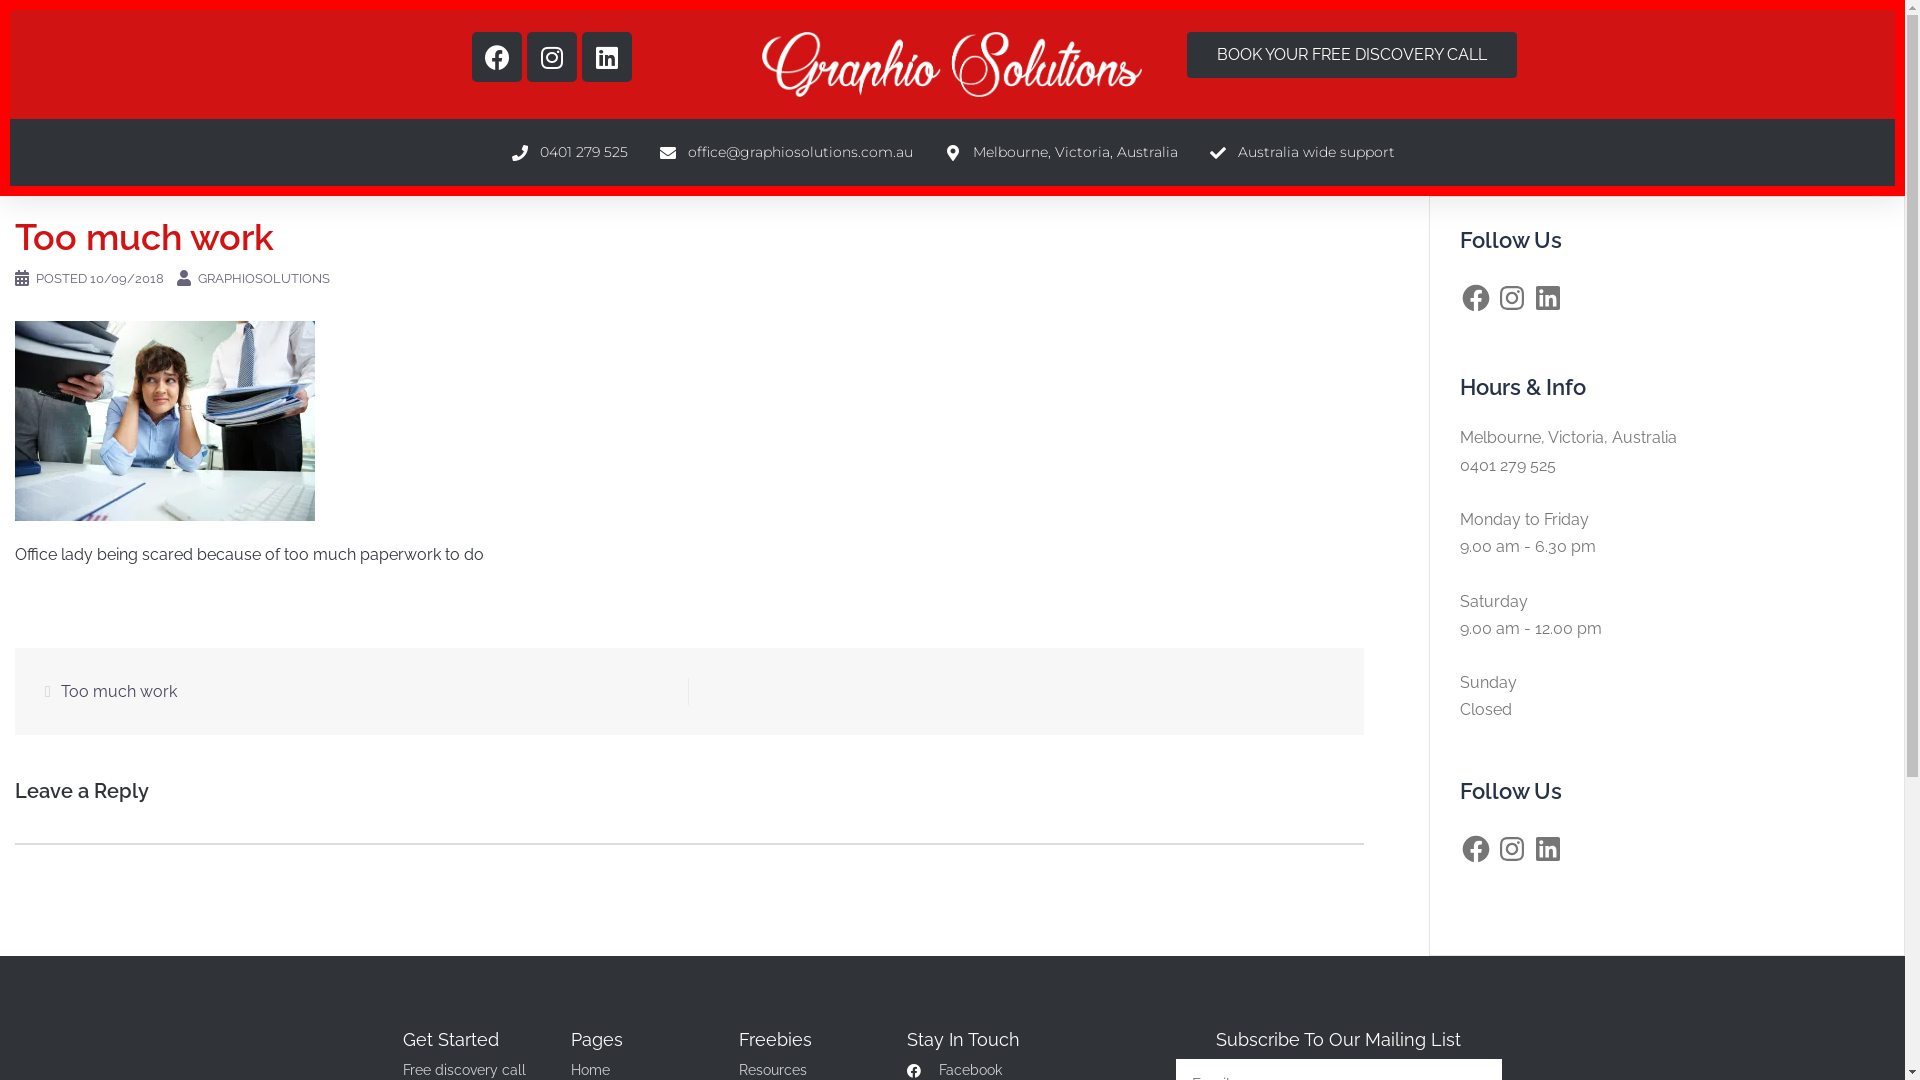  What do you see at coordinates (264, 278) in the screenshot?
I see `GRAPHIOSOLUTIONS` at bounding box center [264, 278].